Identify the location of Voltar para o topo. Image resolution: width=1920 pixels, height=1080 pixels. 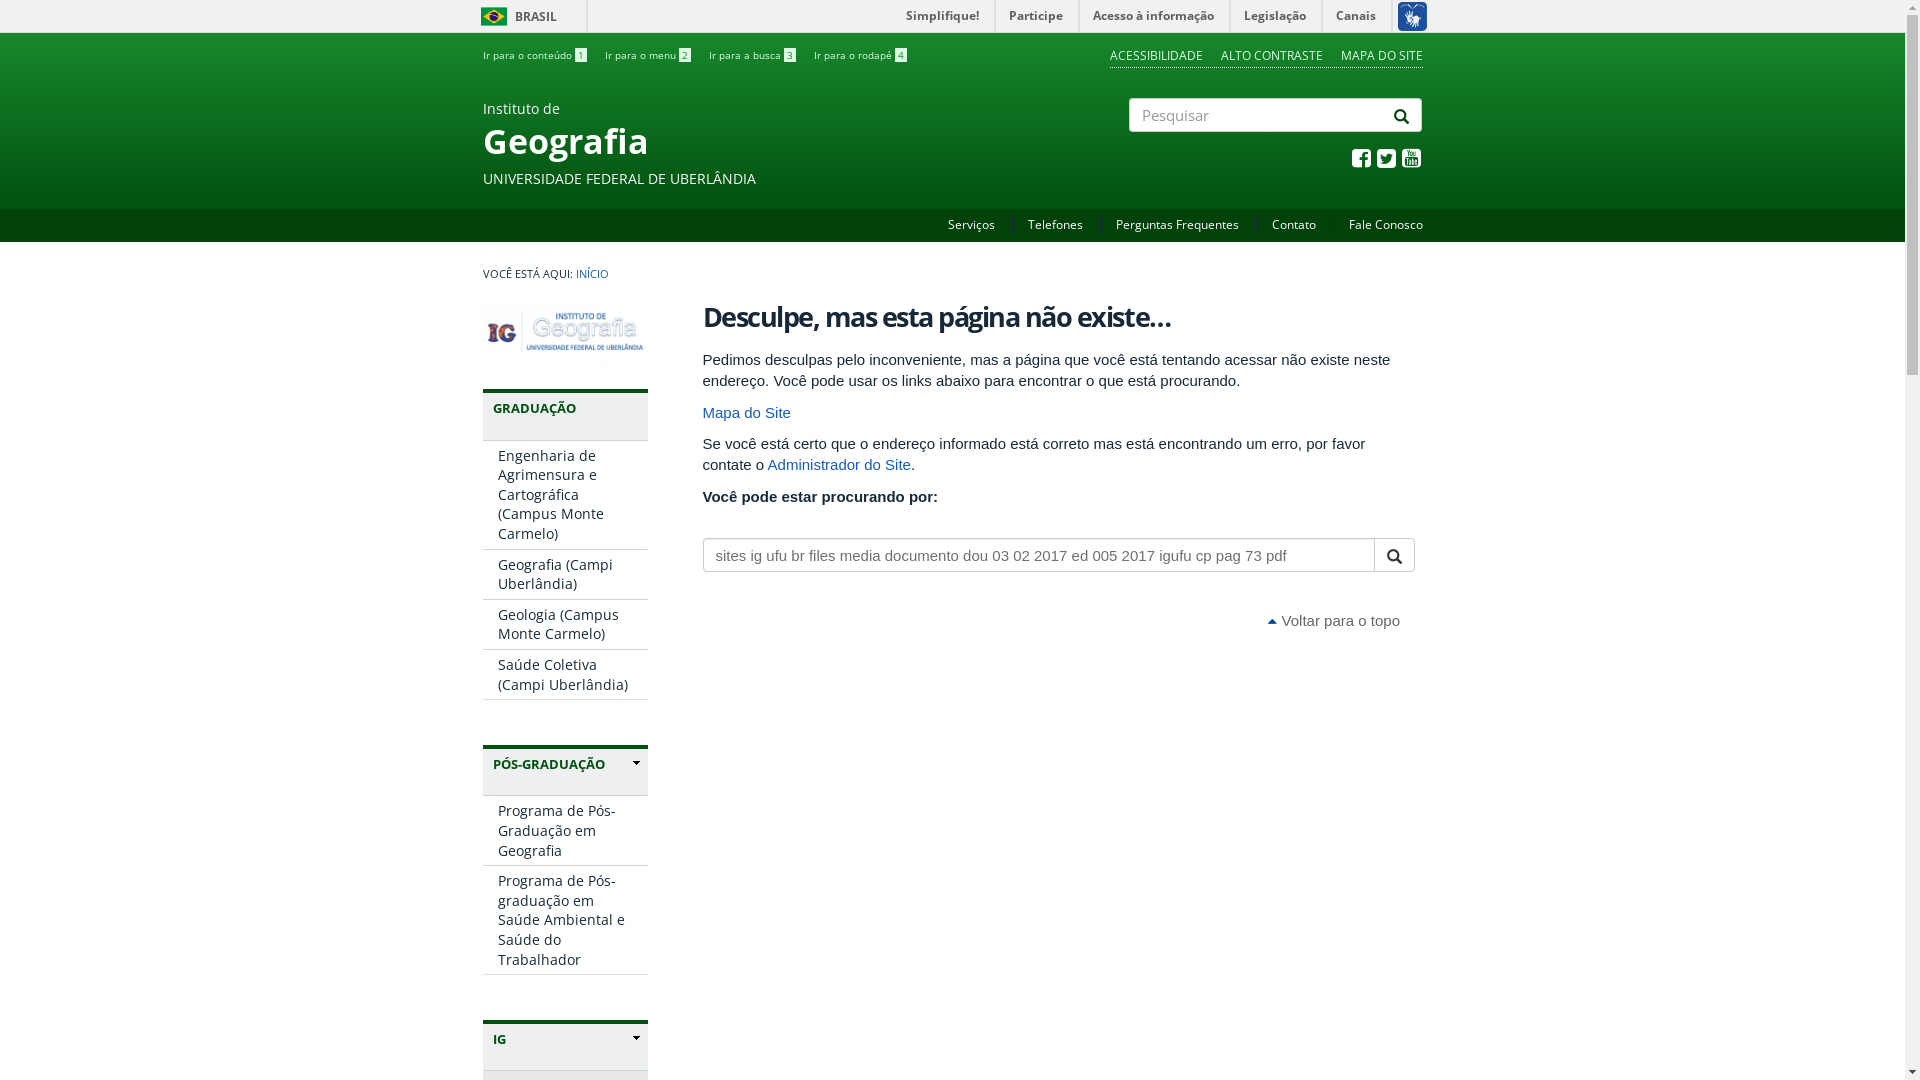
(1334, 620).